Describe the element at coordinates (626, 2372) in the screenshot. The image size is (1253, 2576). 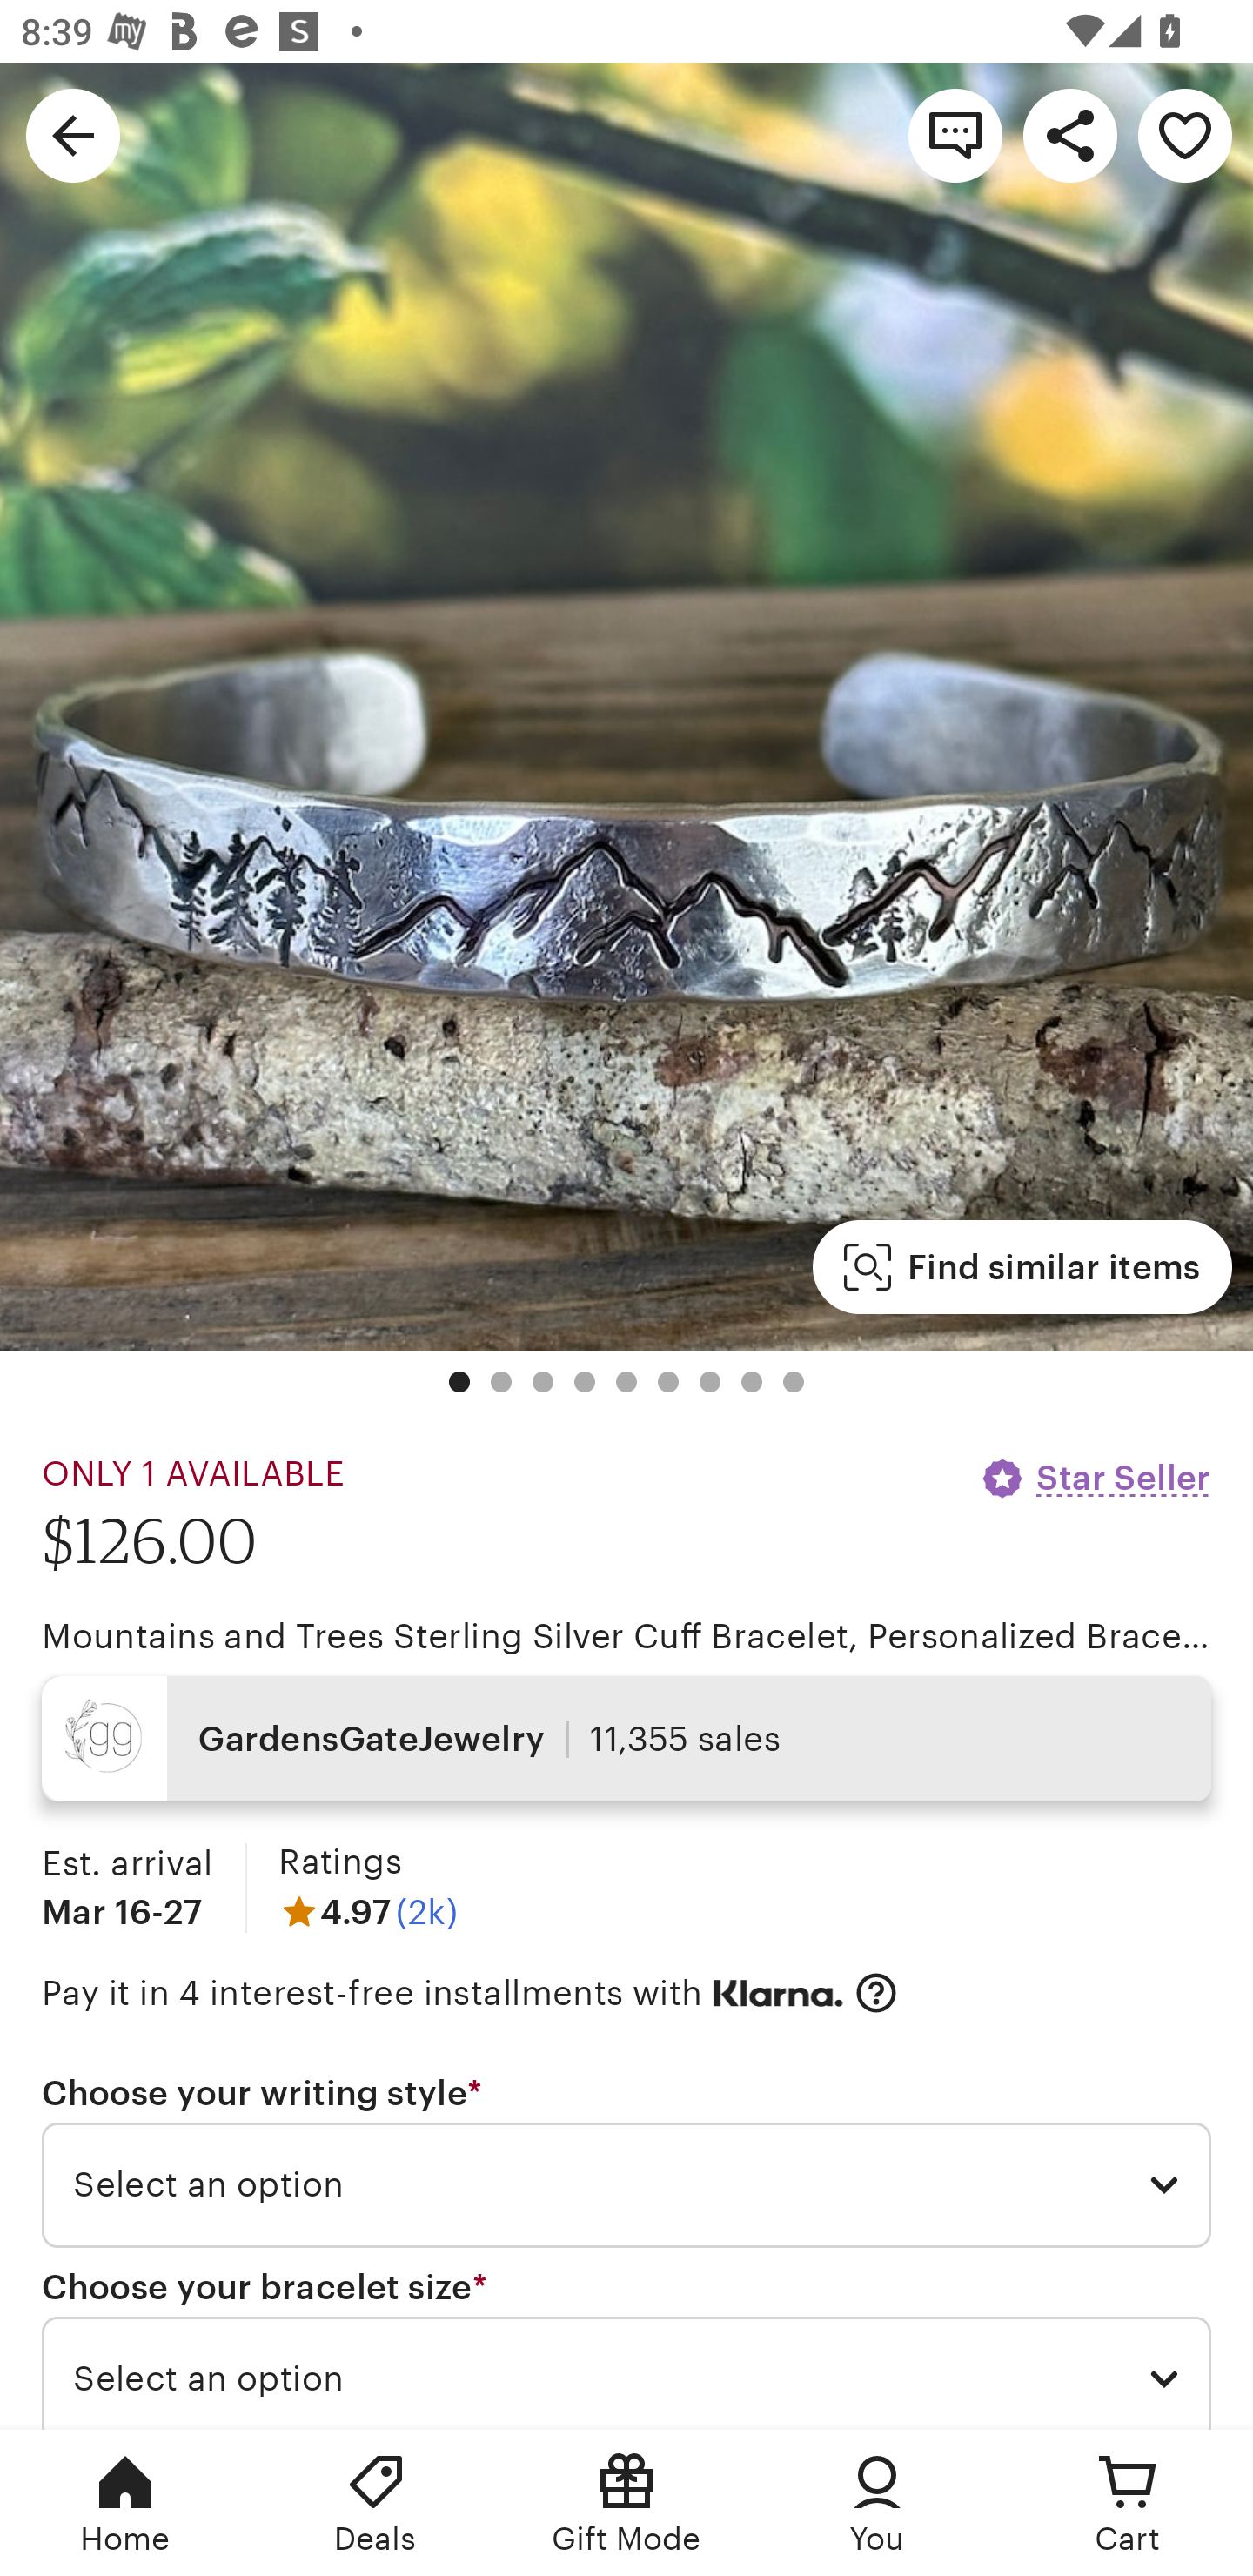
I see `Select an option` at that location.